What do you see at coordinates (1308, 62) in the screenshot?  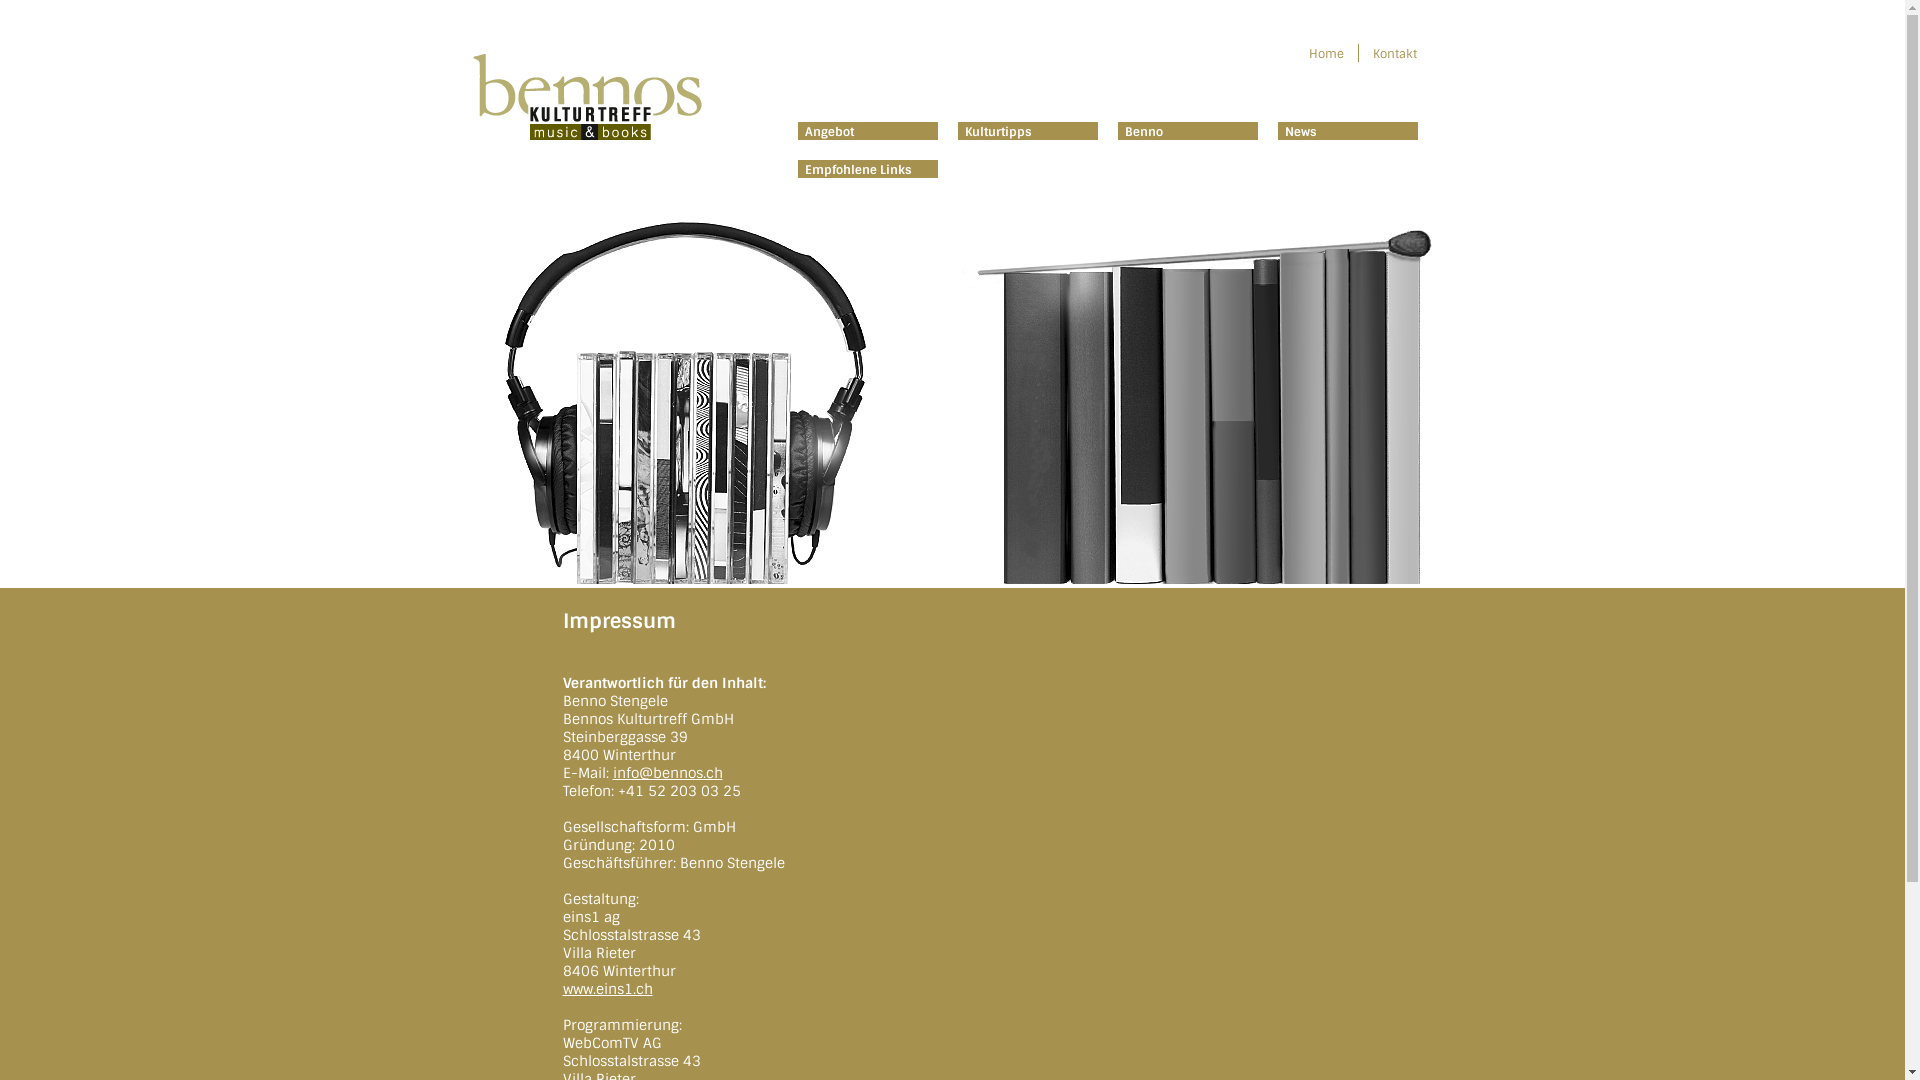 I see ` ` at bounding box center [1308, 62].